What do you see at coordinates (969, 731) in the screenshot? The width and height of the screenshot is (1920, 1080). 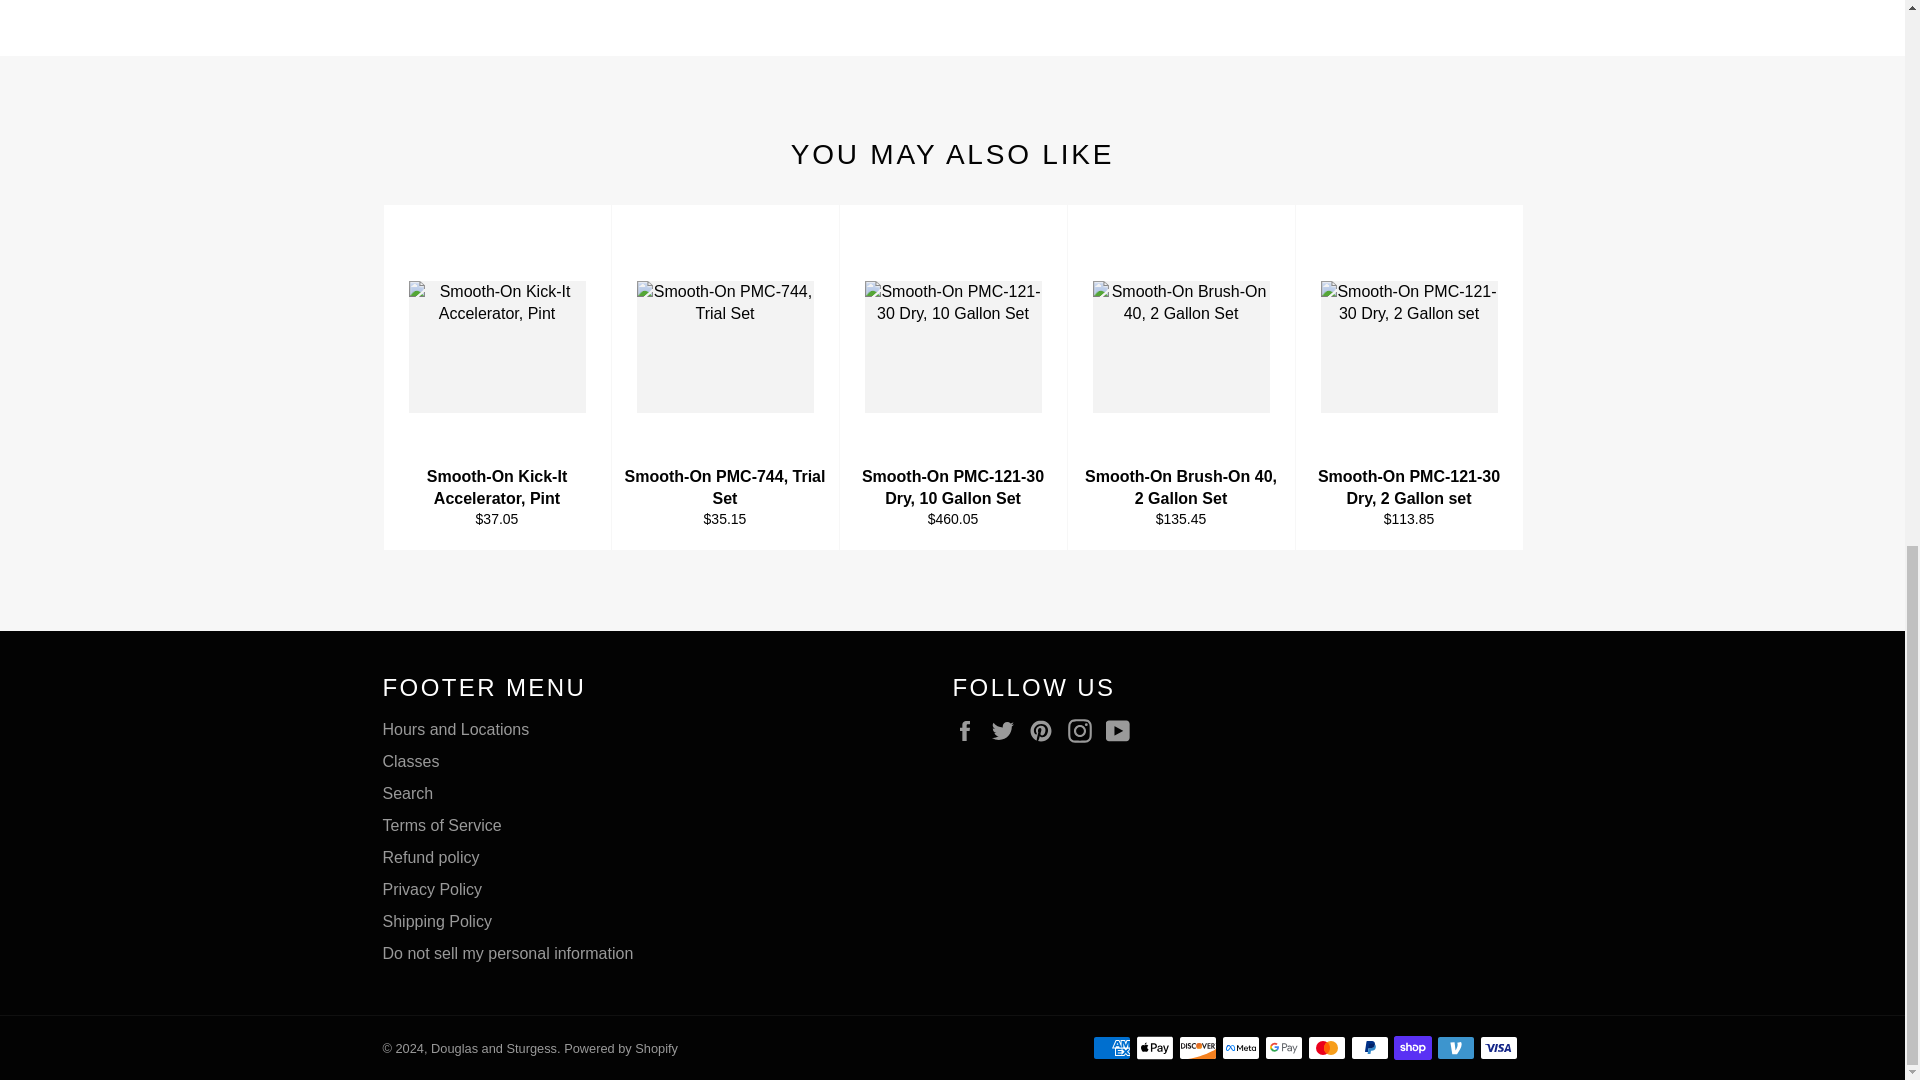 I see `Douglas and Sturgess on Facebook` at bounding box center [969, 731].